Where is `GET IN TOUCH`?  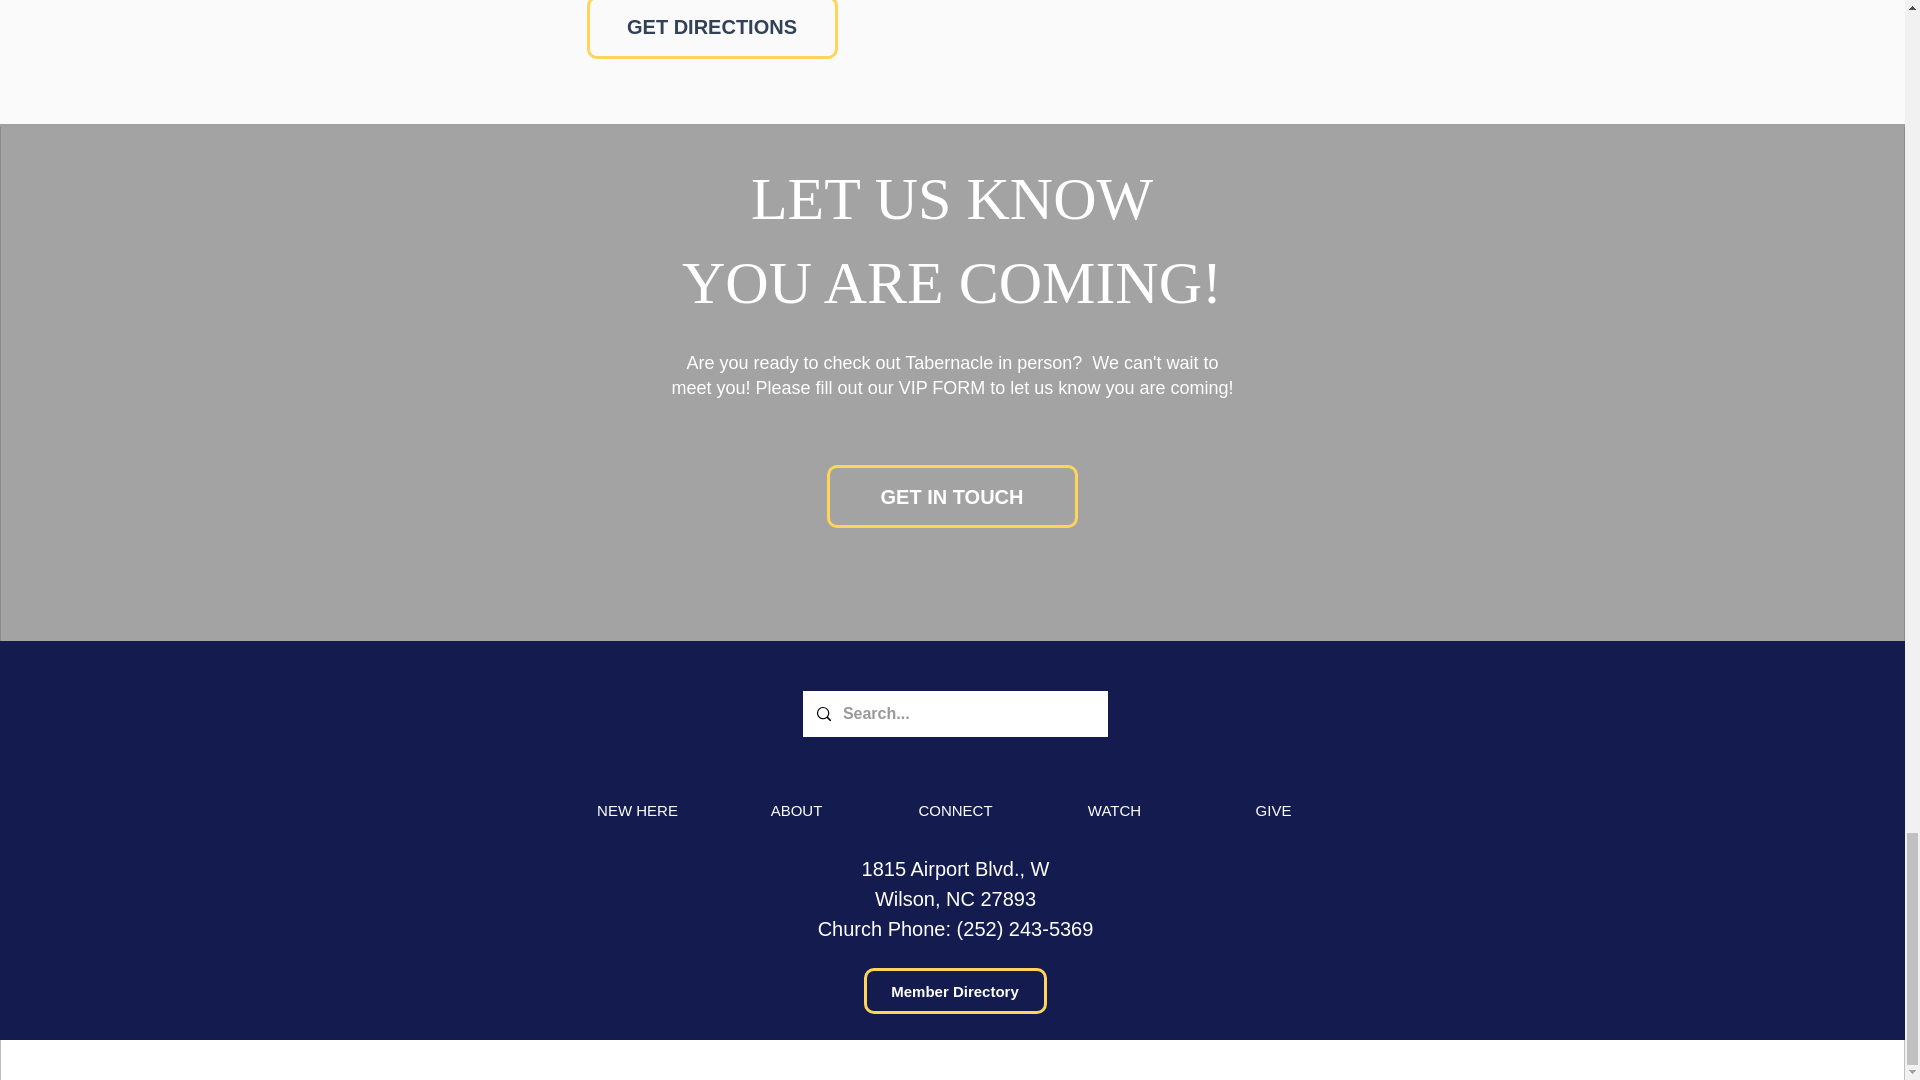 GET IN TOUCH is located at coordinates (951, 496).